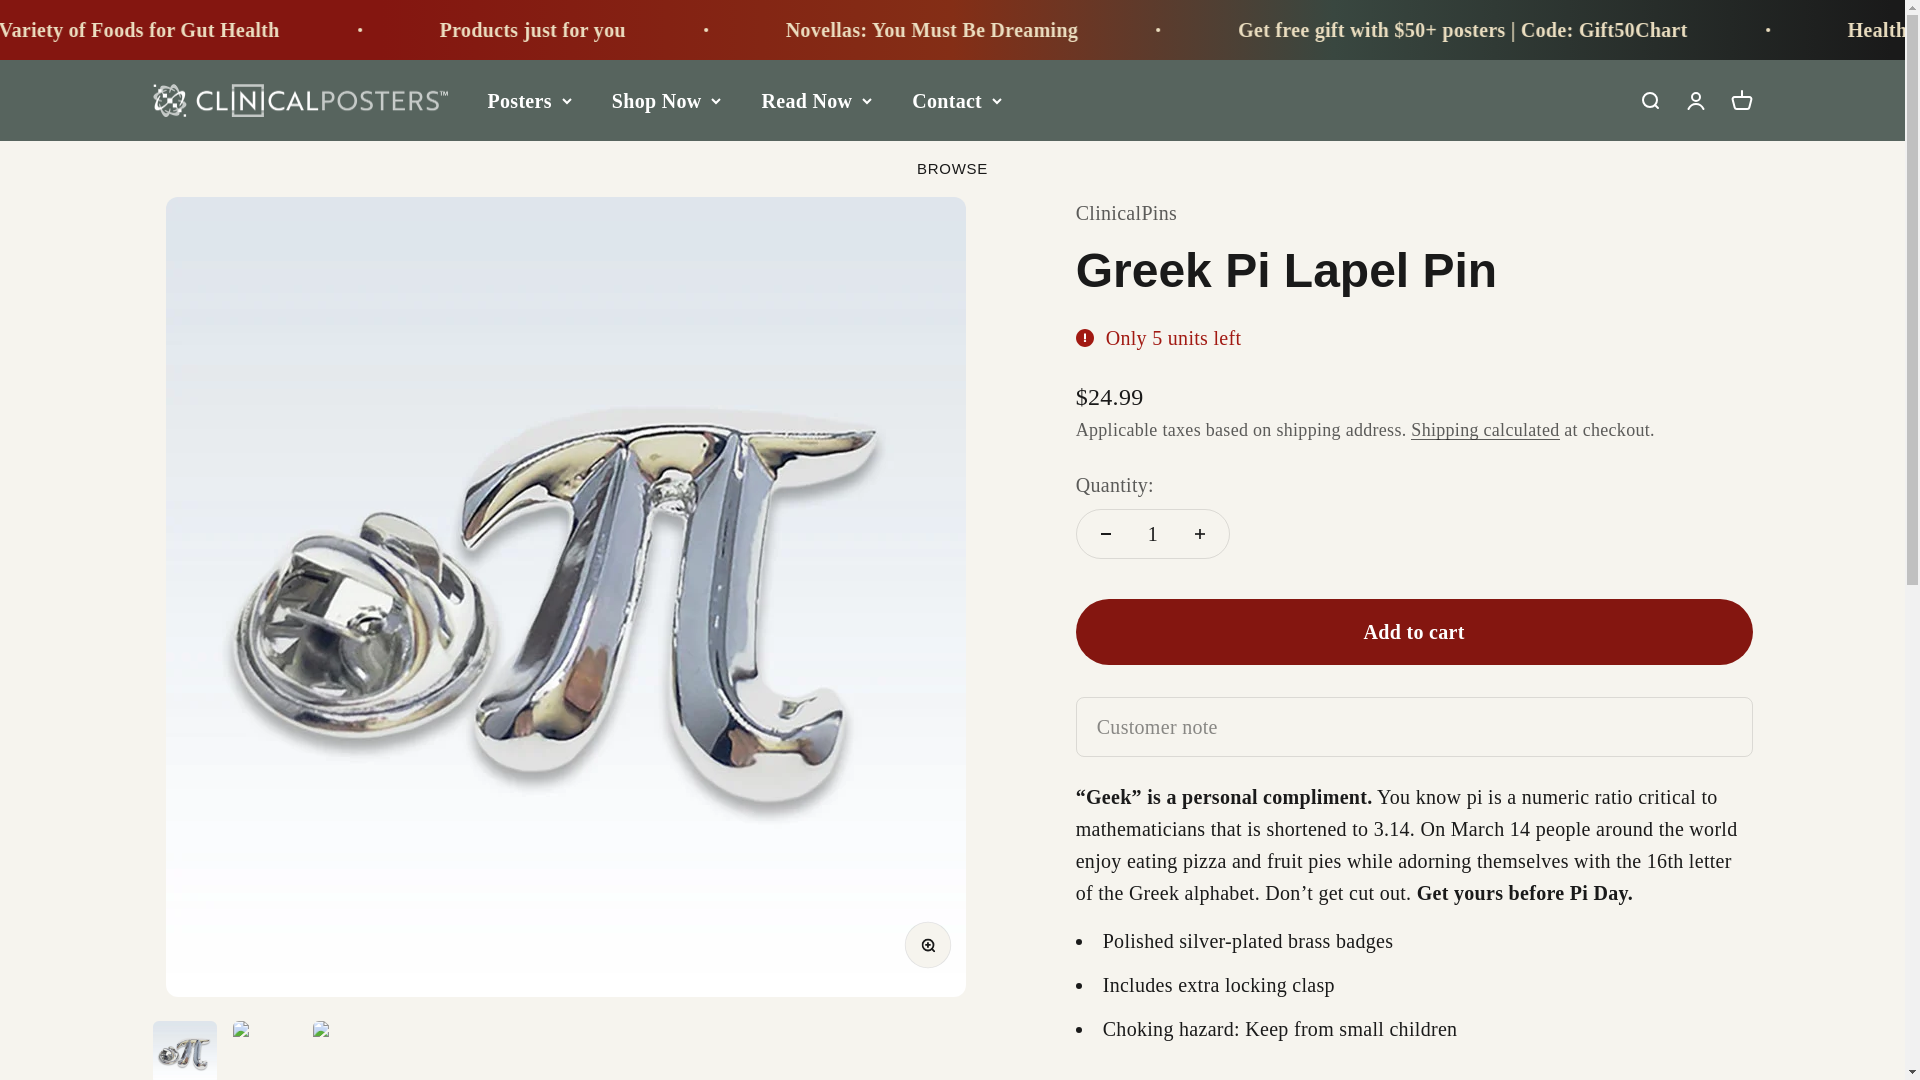 The width and height of the screenshot is (1920, 1080). What do you see at coordinates (70, 30) in the screenshot?
I see `Gift50Chart` at bounding box center [70, 30].